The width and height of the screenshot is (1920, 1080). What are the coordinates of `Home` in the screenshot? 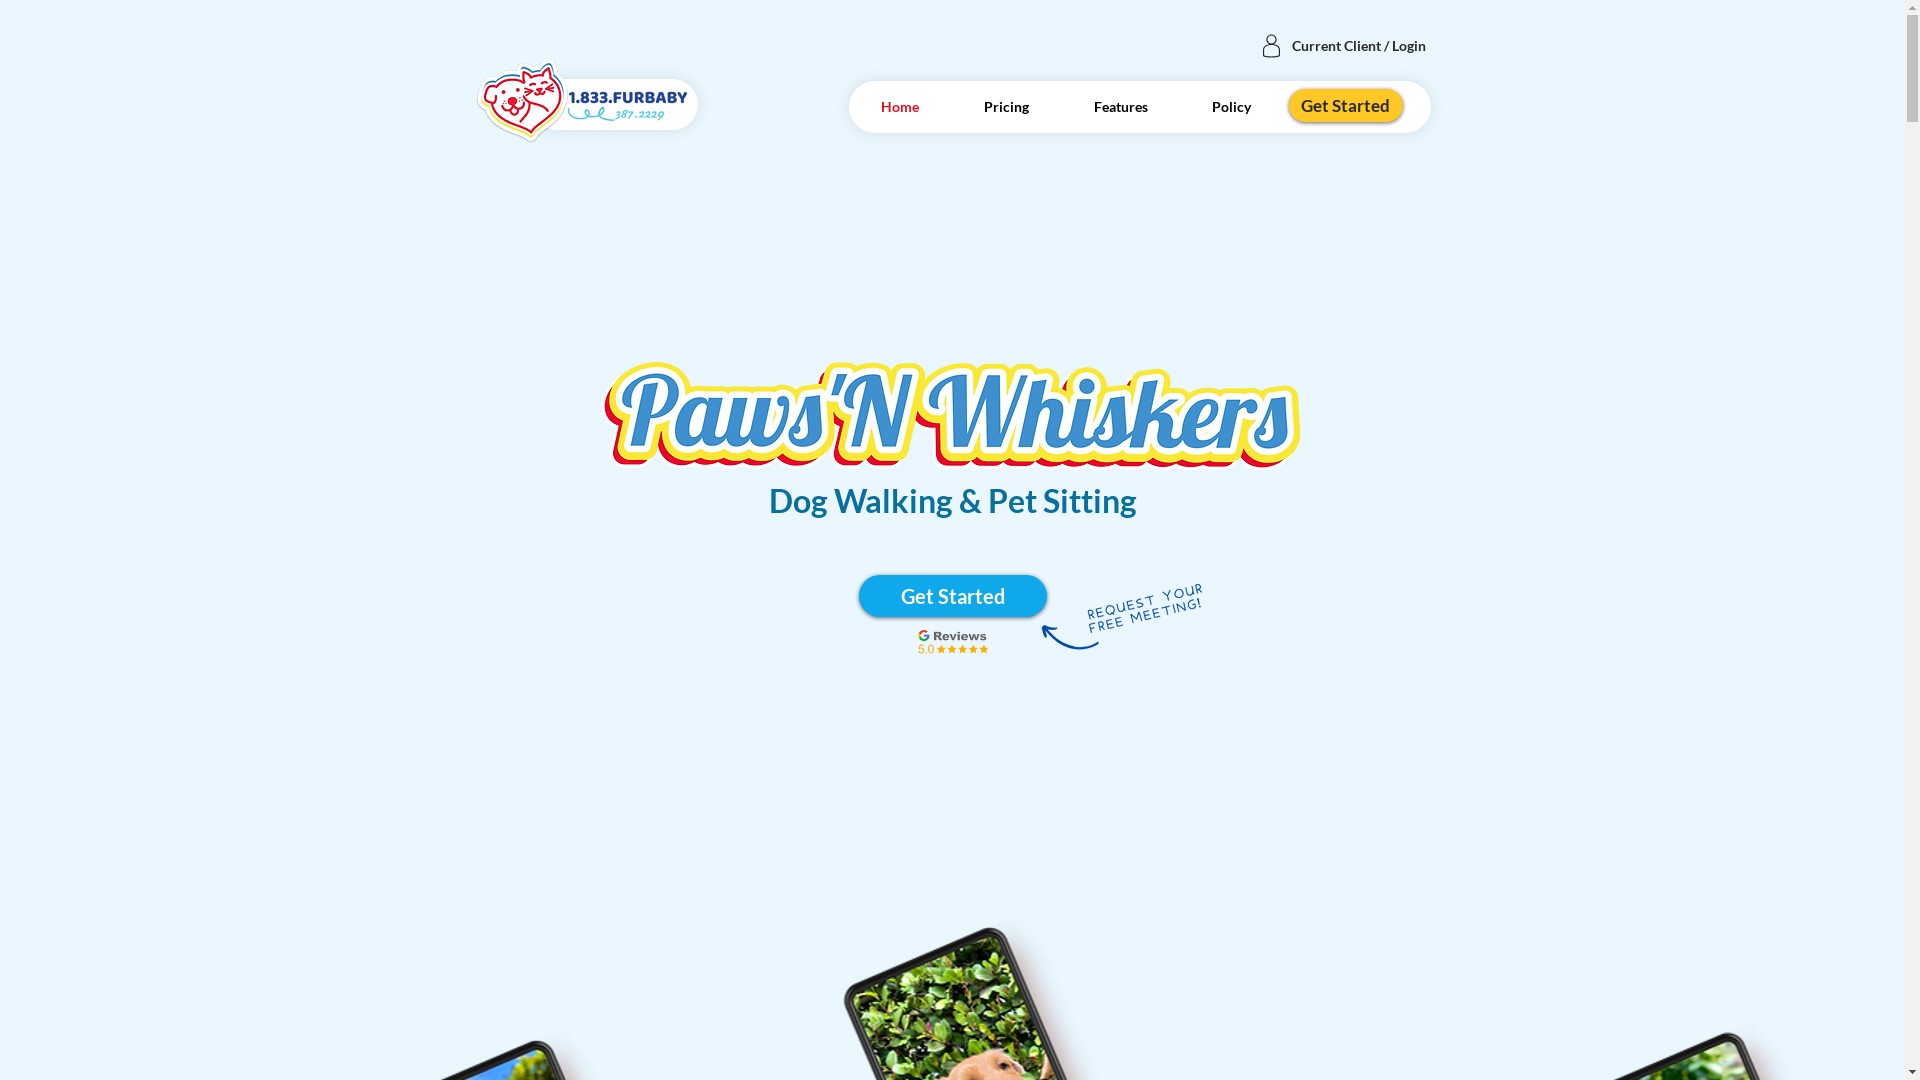 It's located at (900, 106).